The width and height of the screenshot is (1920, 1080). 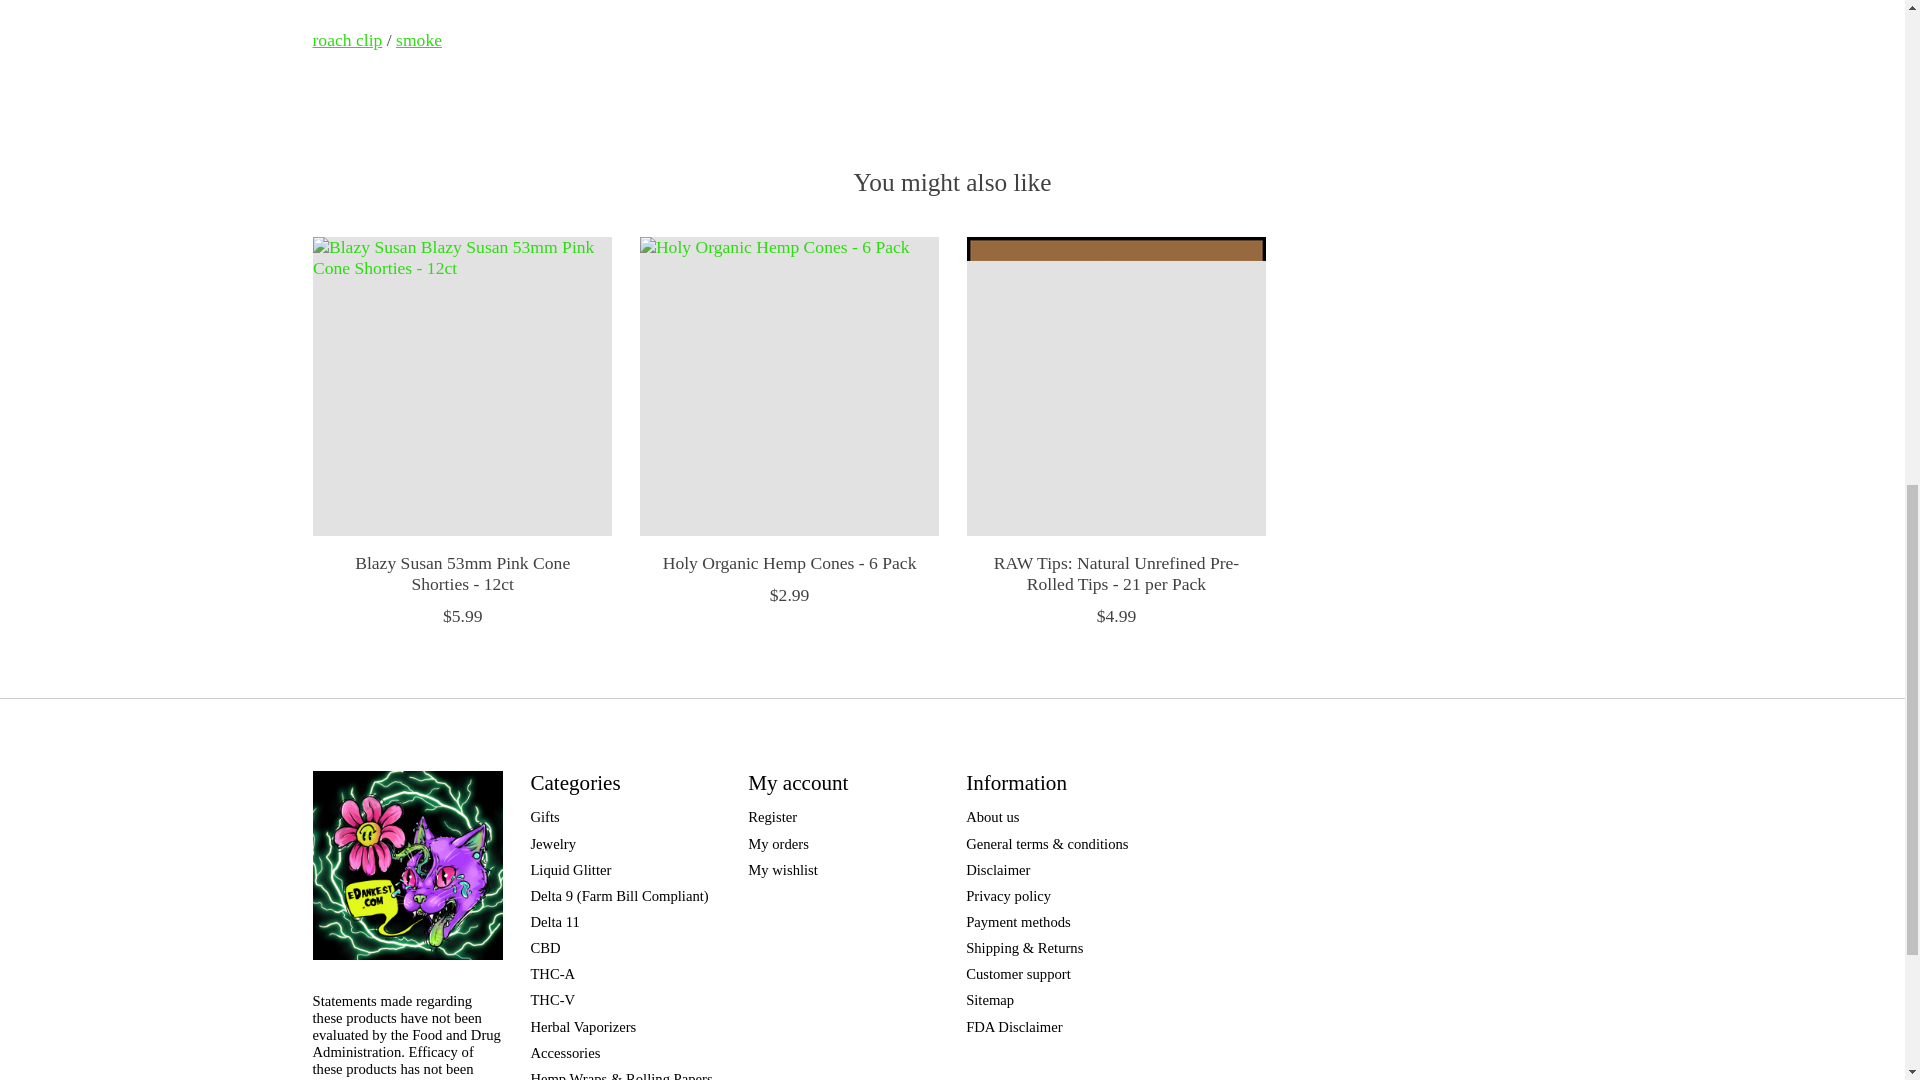 What do you see at coordinates (992, 816) in the screenshot?
I see `About us` at bounding box center [992, 816].